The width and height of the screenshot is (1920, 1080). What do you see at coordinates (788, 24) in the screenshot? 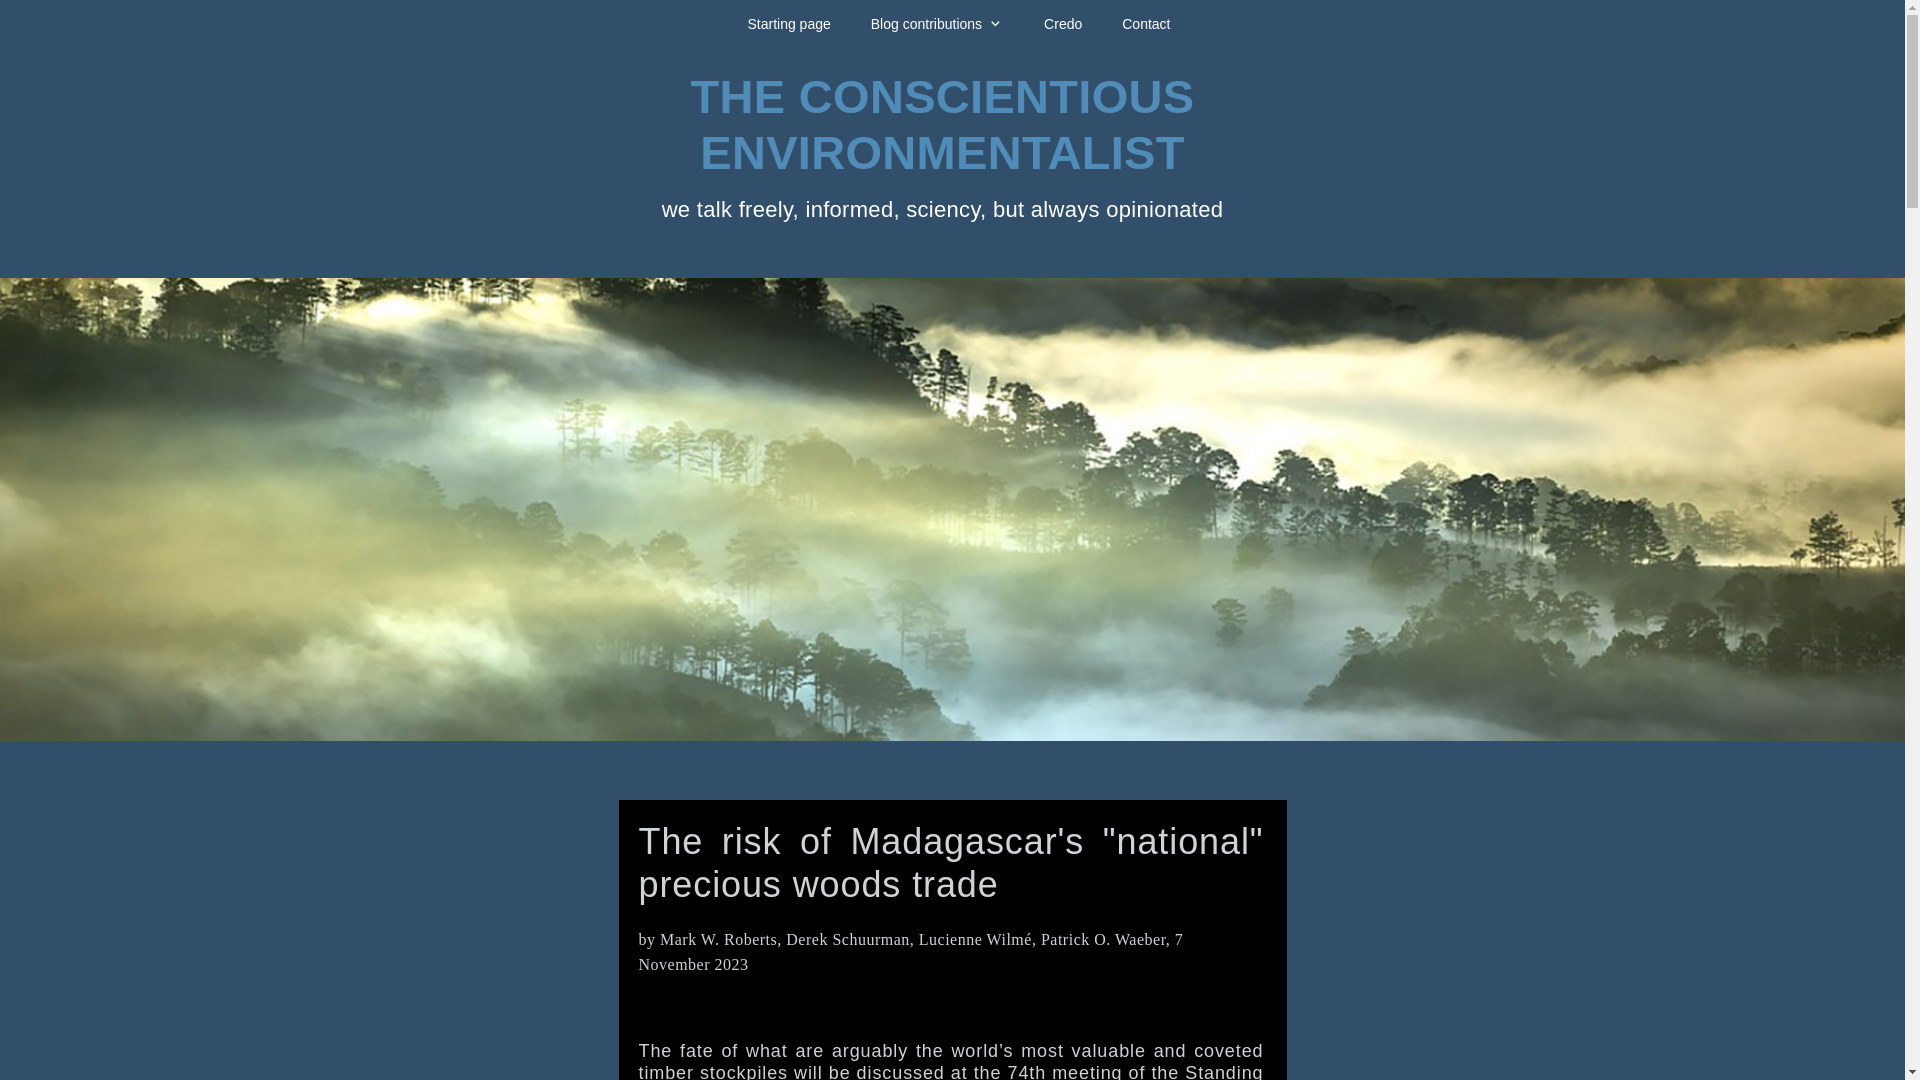
I see `Starting page` at bounding box center [788, 24].